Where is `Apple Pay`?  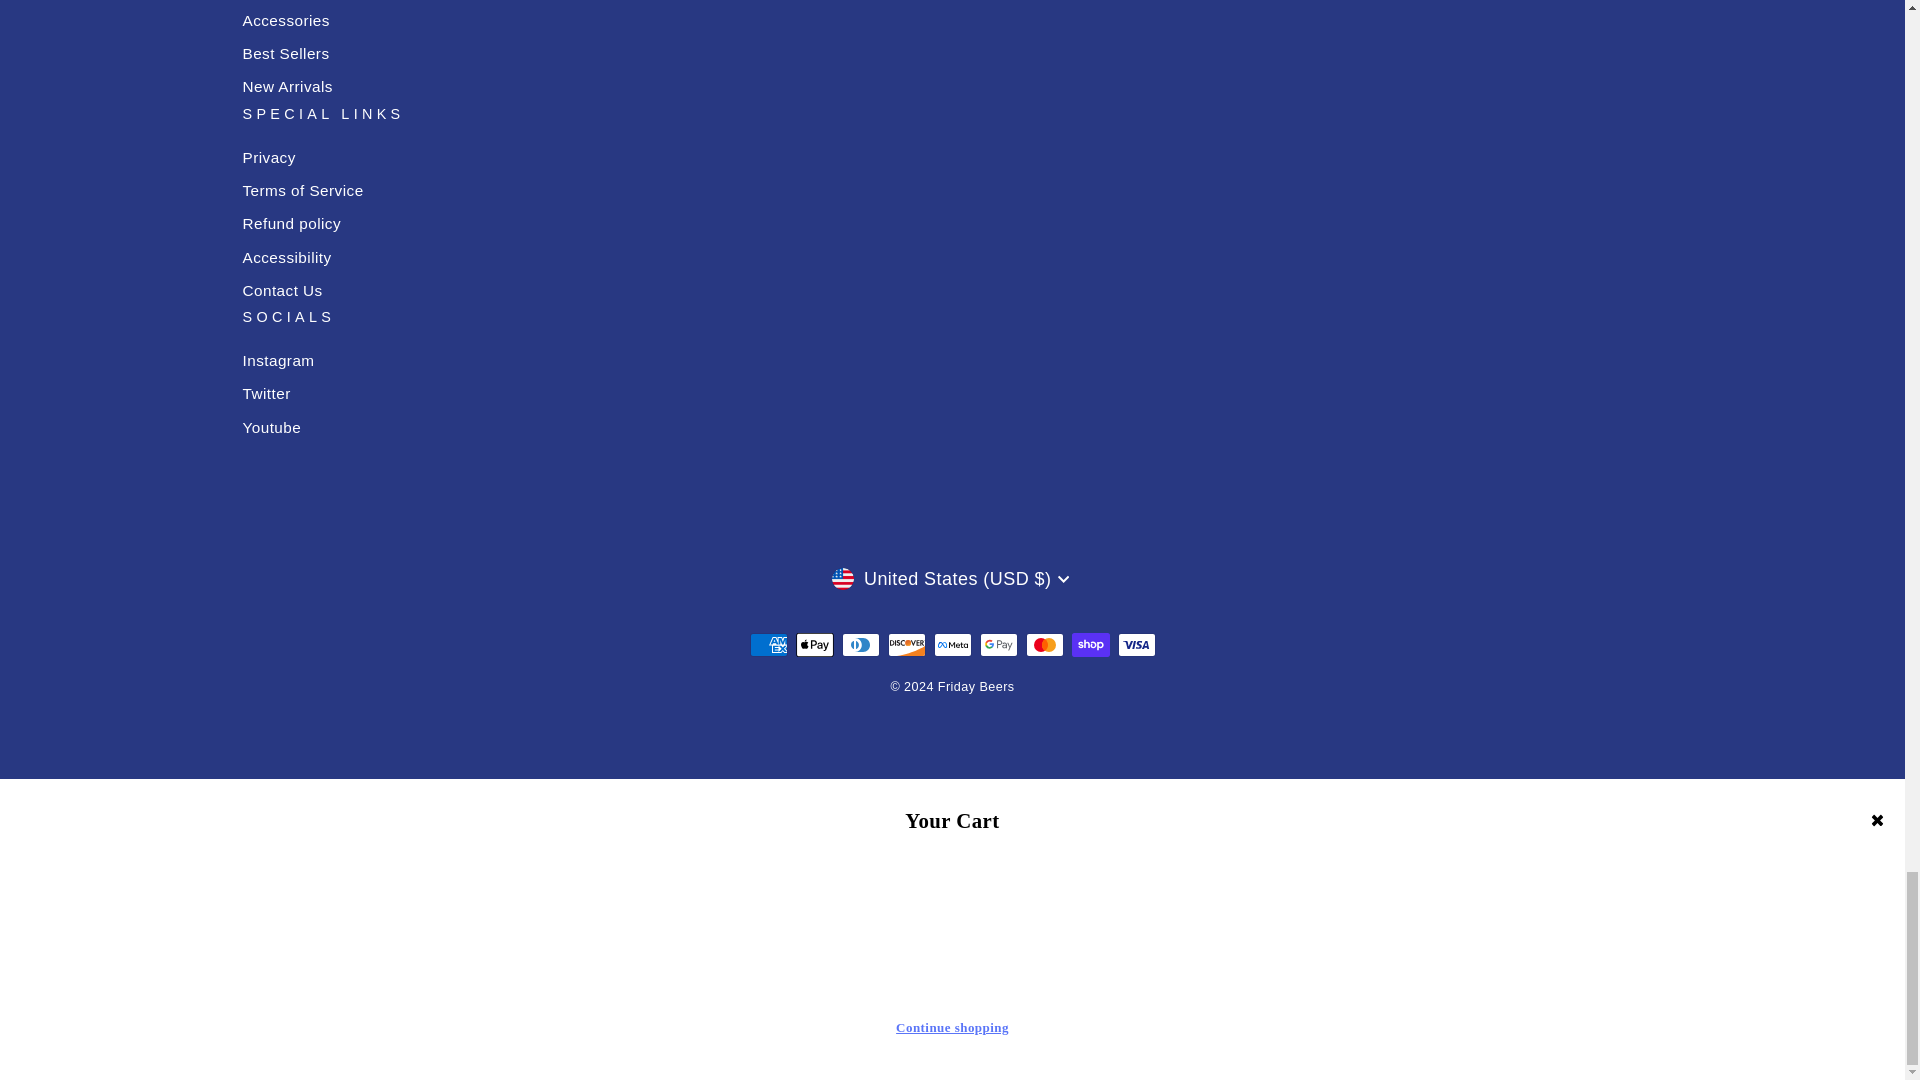
Apple Pay is located at coordinates (814, 644).